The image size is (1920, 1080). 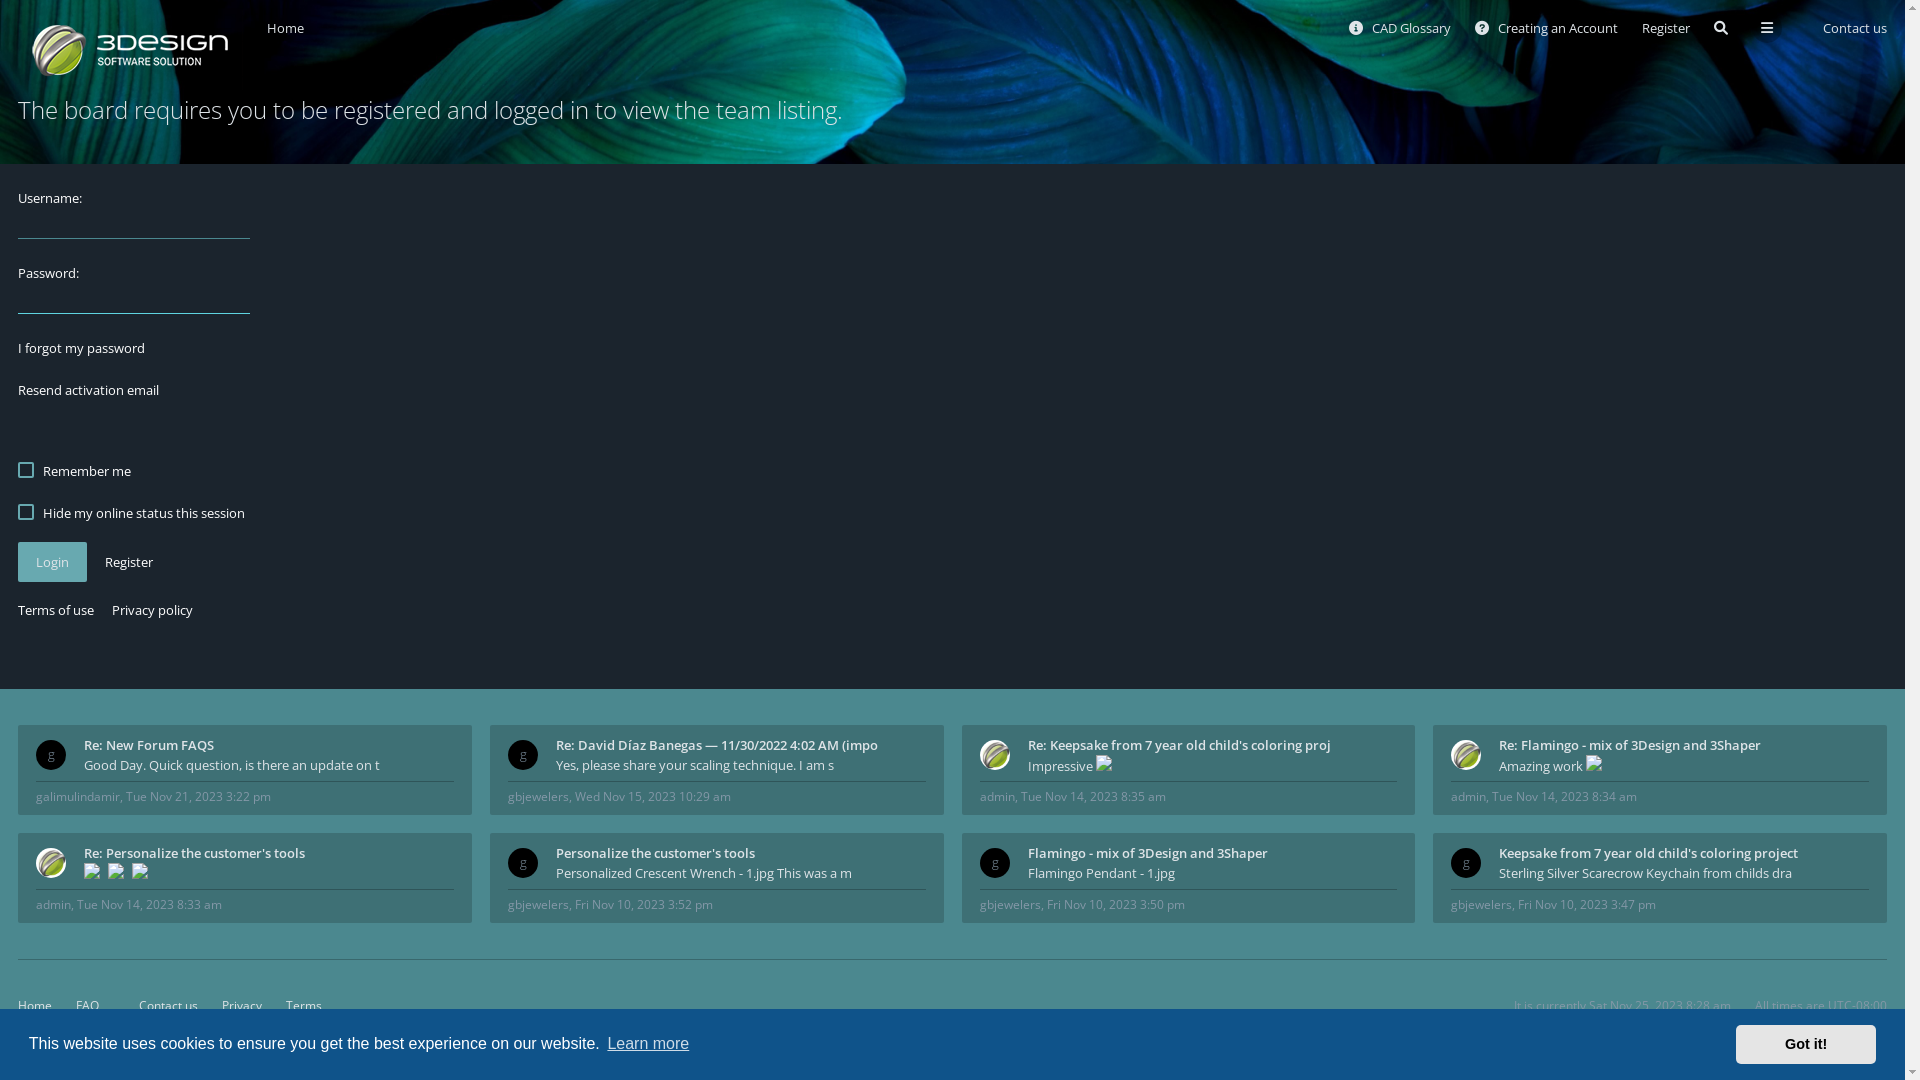 What do you see at coordinates (1684, 766) in the screenshot?
I see `Amazing work` at bounding box center [1684, 766].